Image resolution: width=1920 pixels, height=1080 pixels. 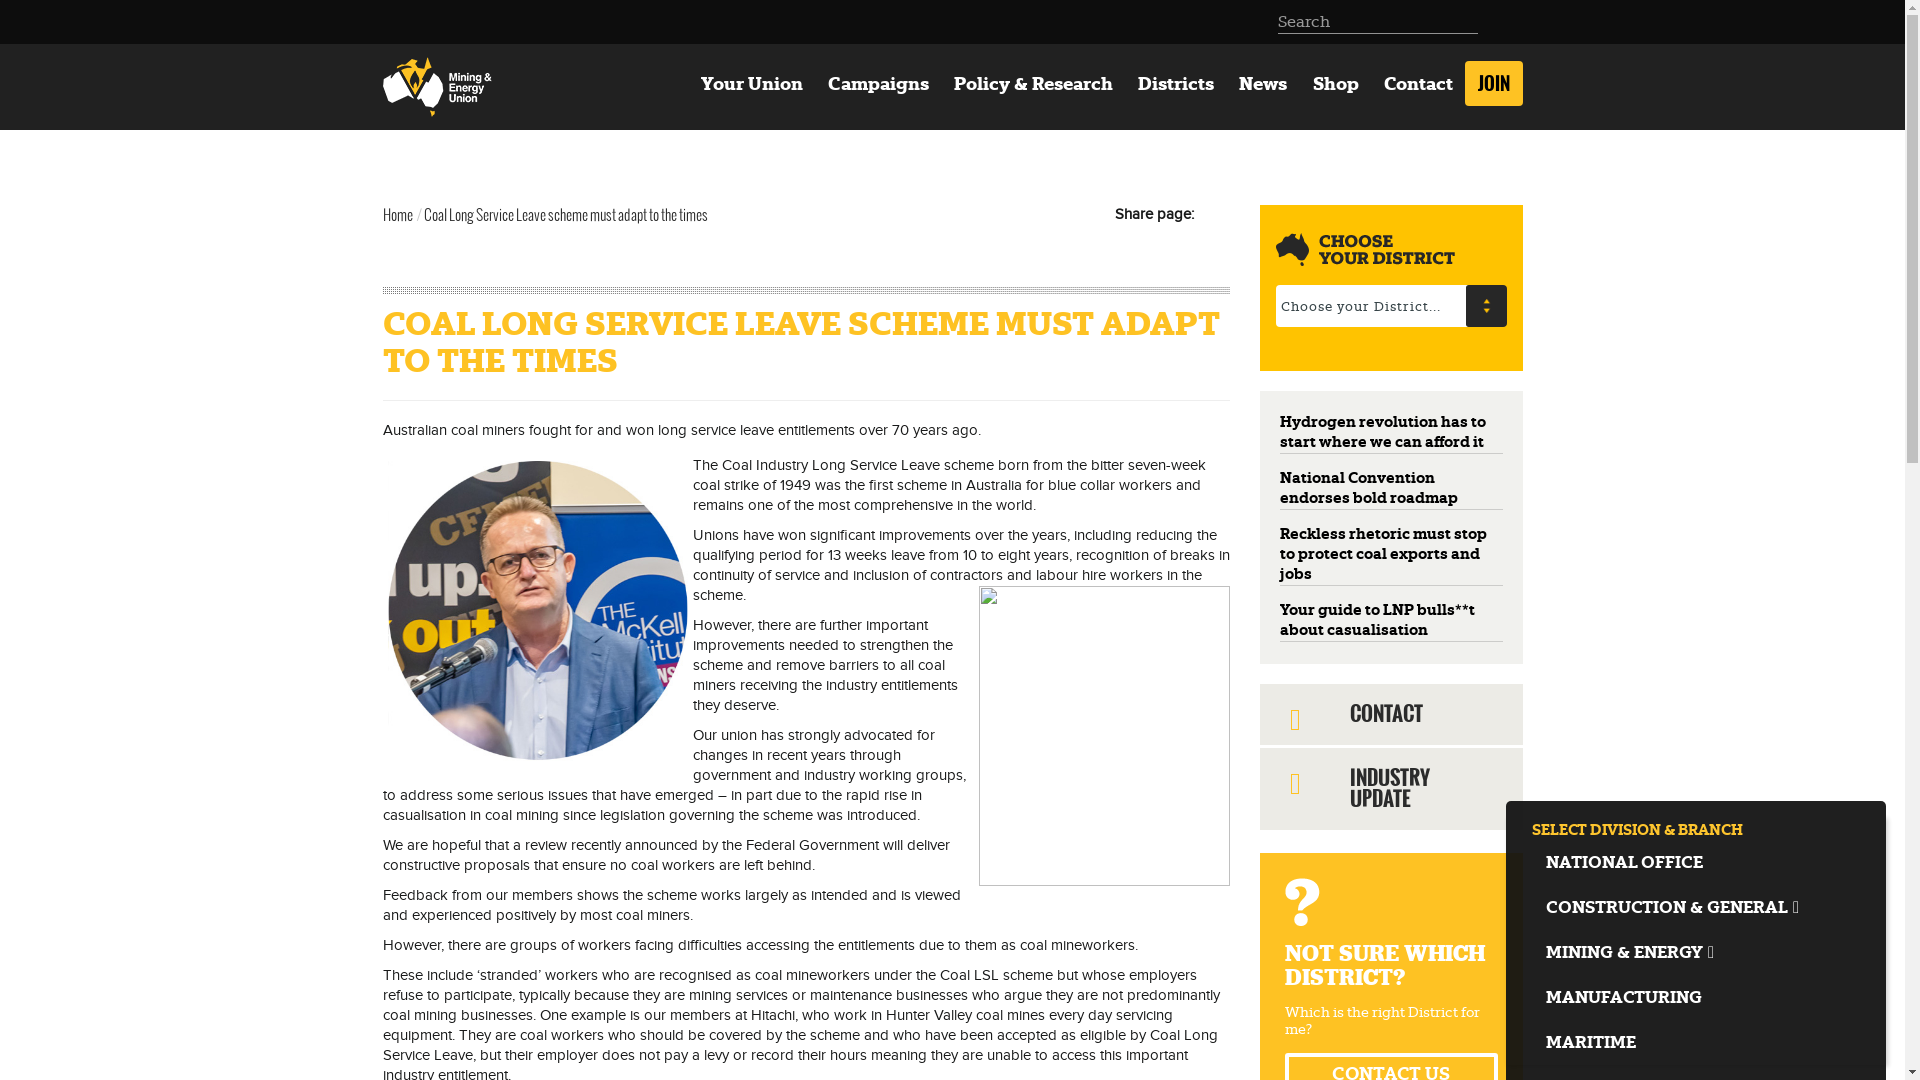 What do you see at coordinates (1264, 84) in the screenshot?
I see `News` at bounding box center [1264, 84].